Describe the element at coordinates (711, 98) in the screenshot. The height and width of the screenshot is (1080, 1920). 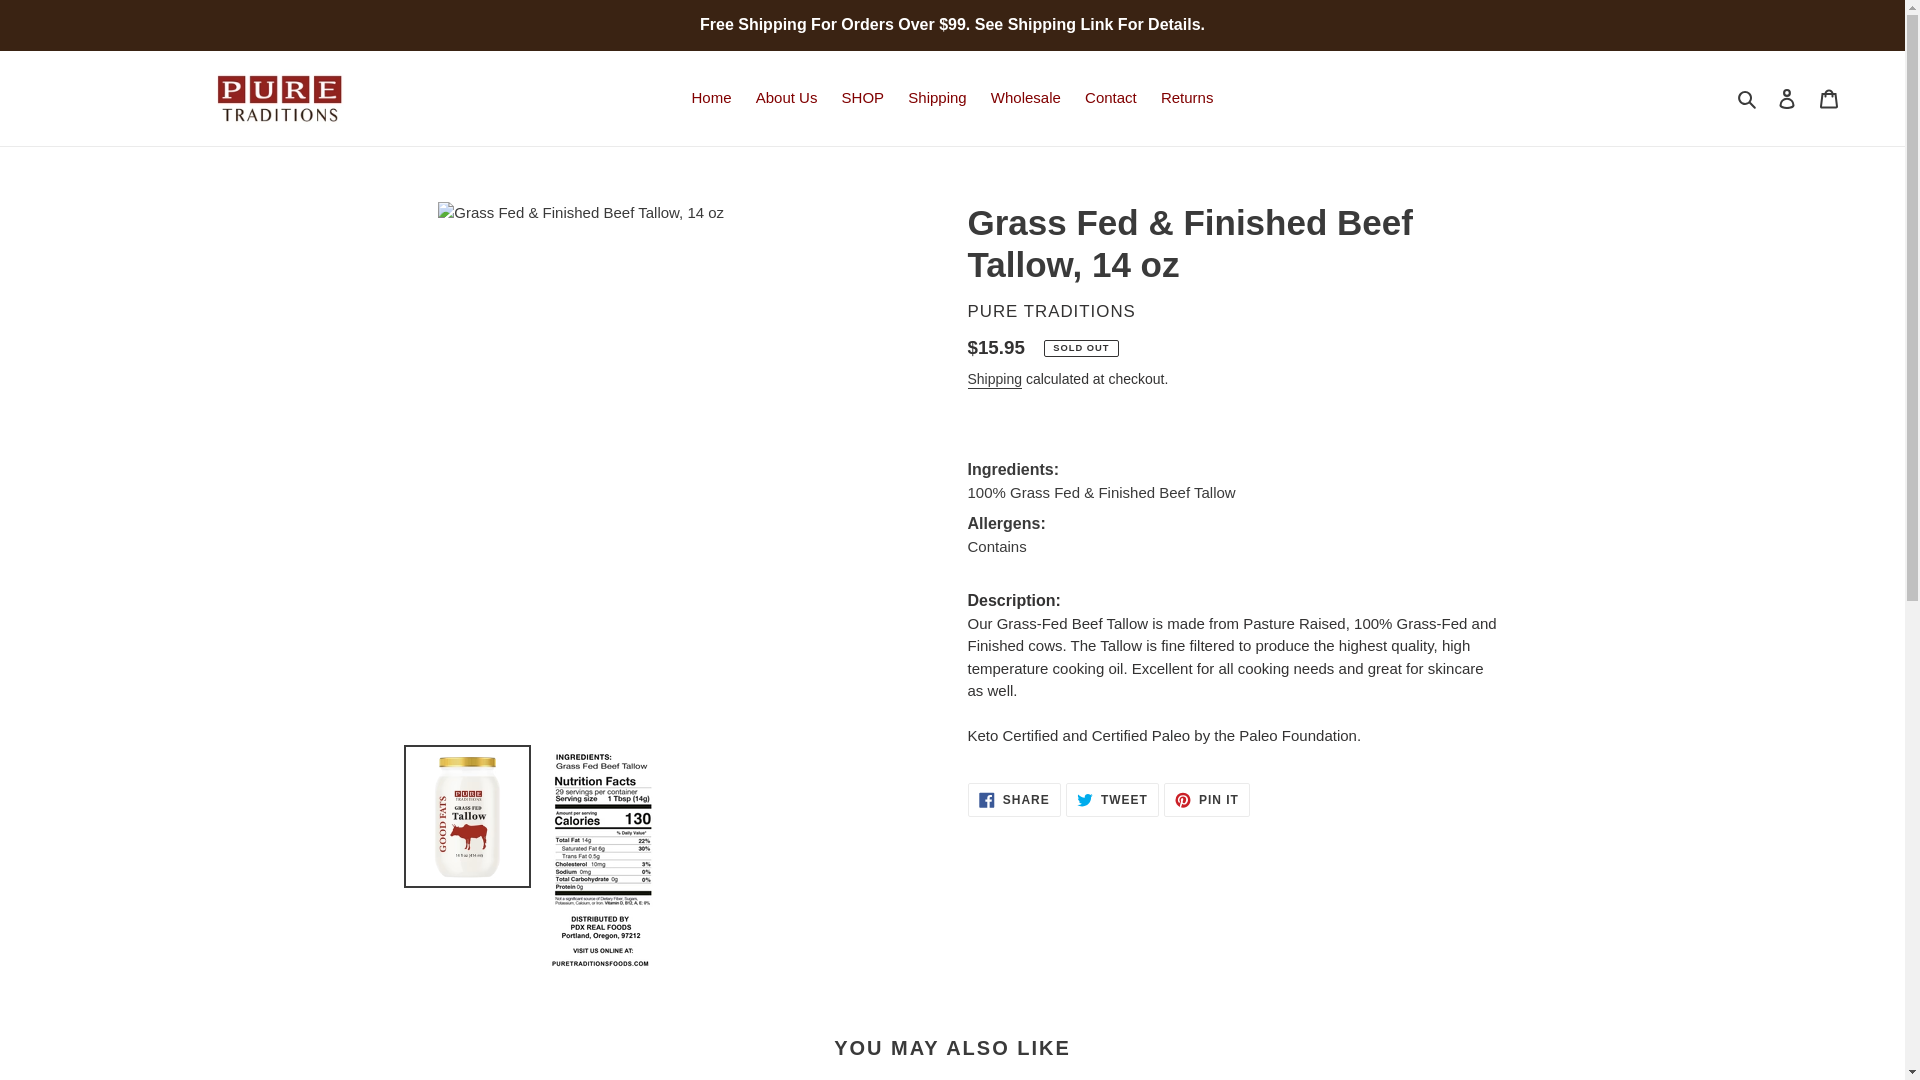
I see `Contact` at that location.